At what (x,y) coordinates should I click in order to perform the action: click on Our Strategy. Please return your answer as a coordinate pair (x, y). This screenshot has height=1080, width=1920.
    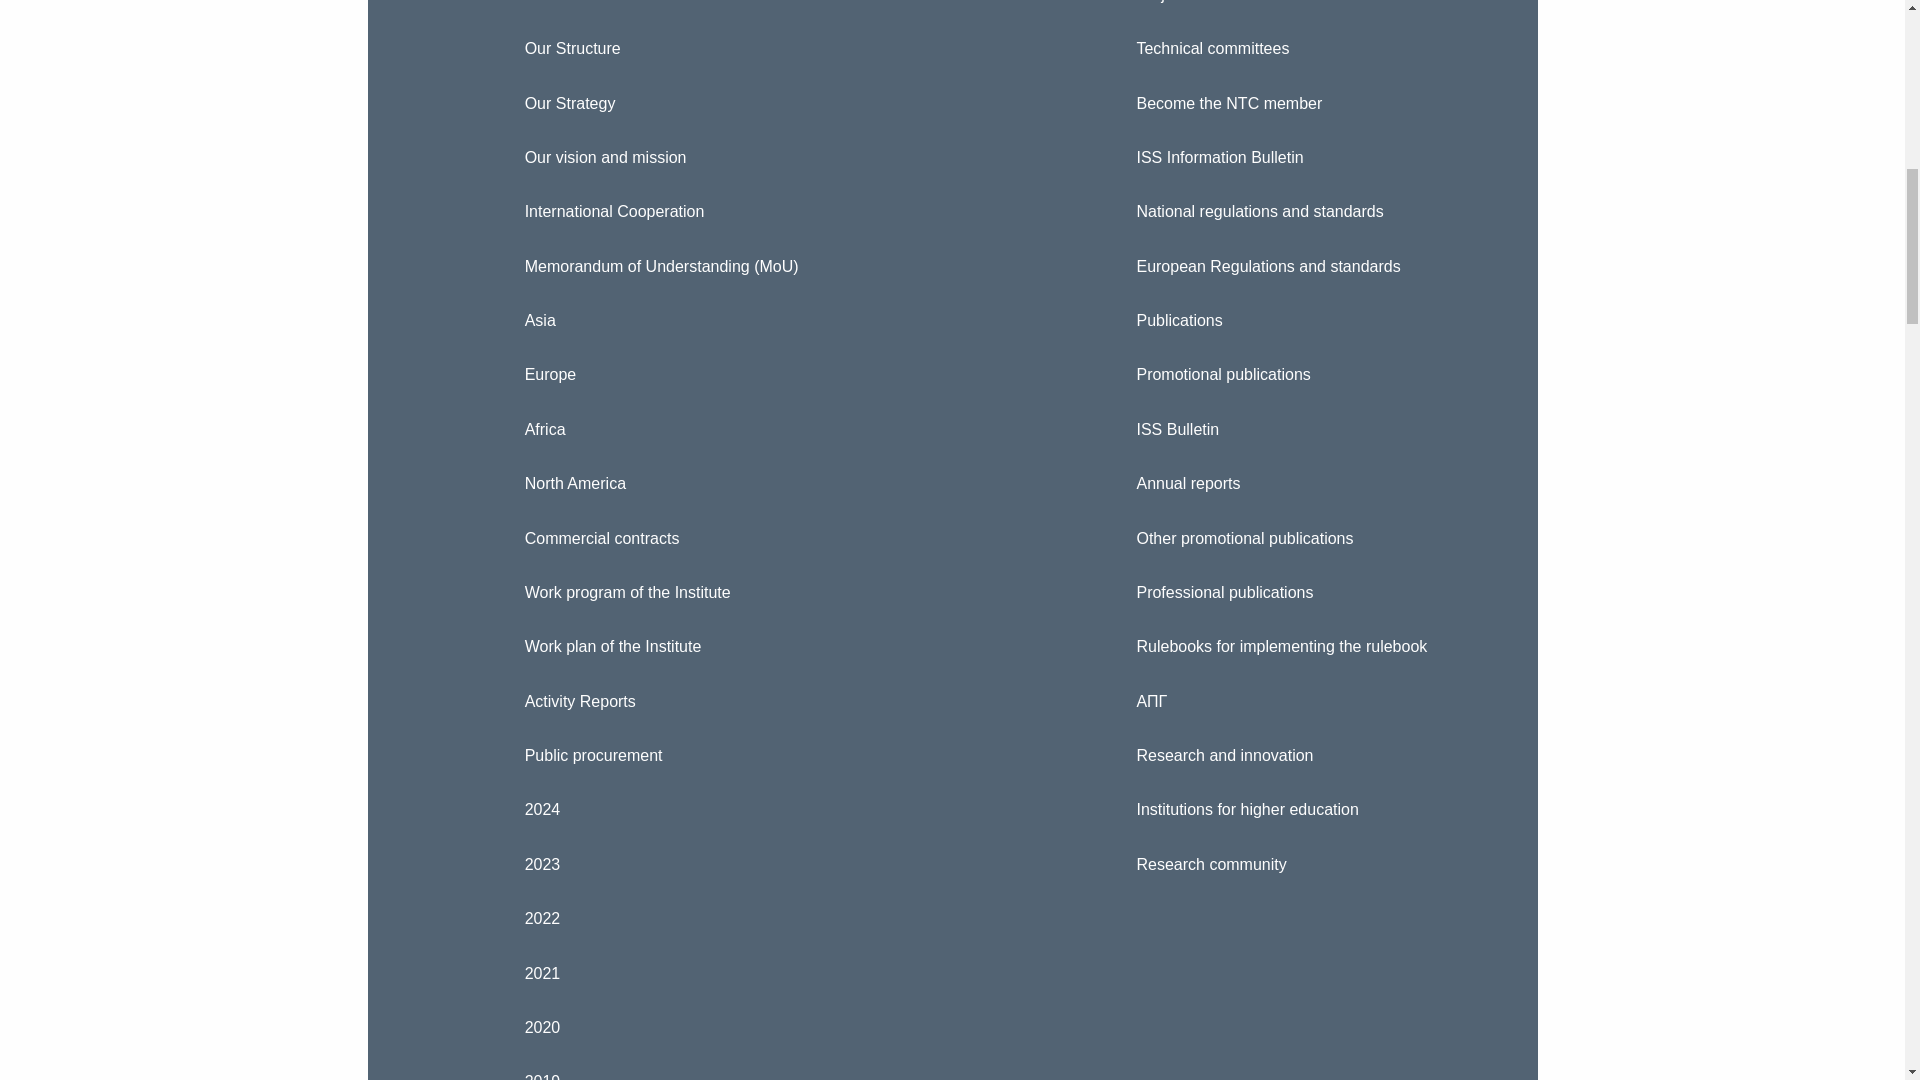
    Looking at the image, I should click on (792, 102).